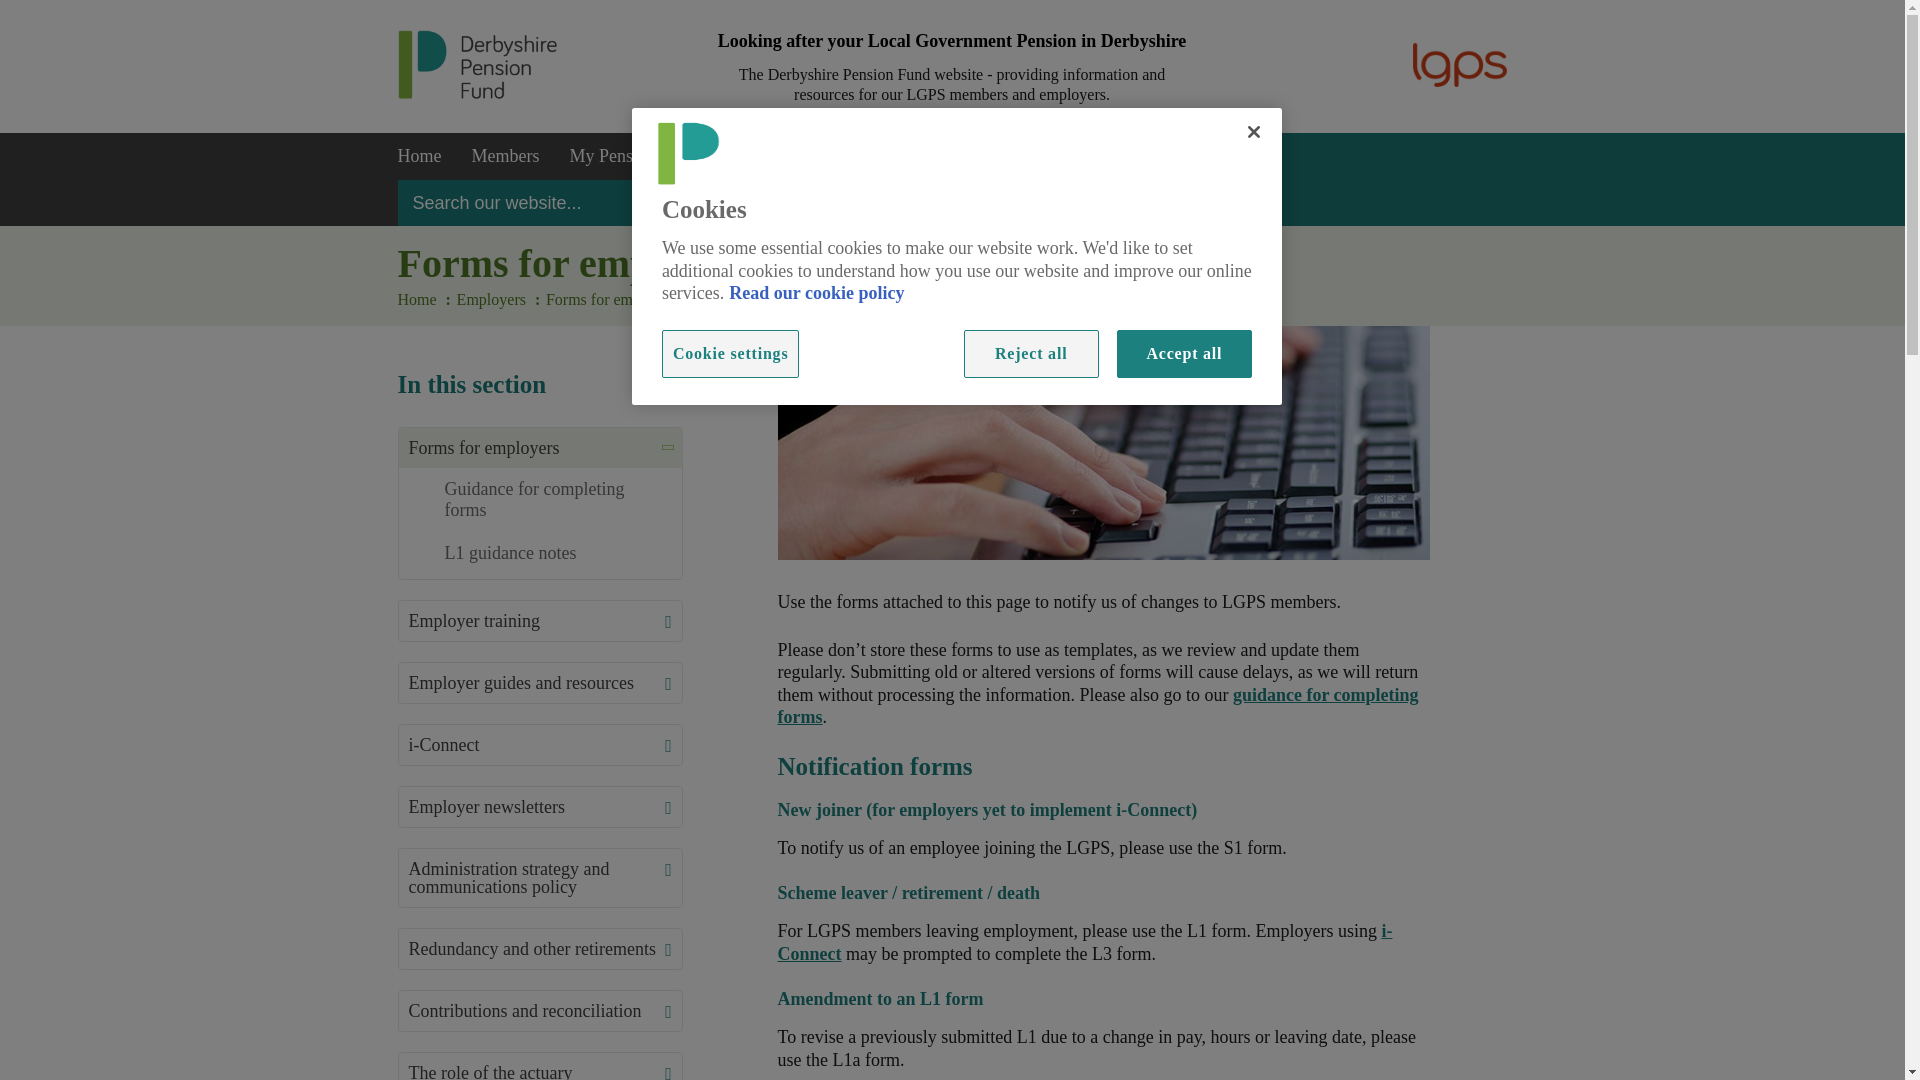  Describe the element at coordinates (1460, 65) in the screenshot. I see `LGPS member website logo` at that location.